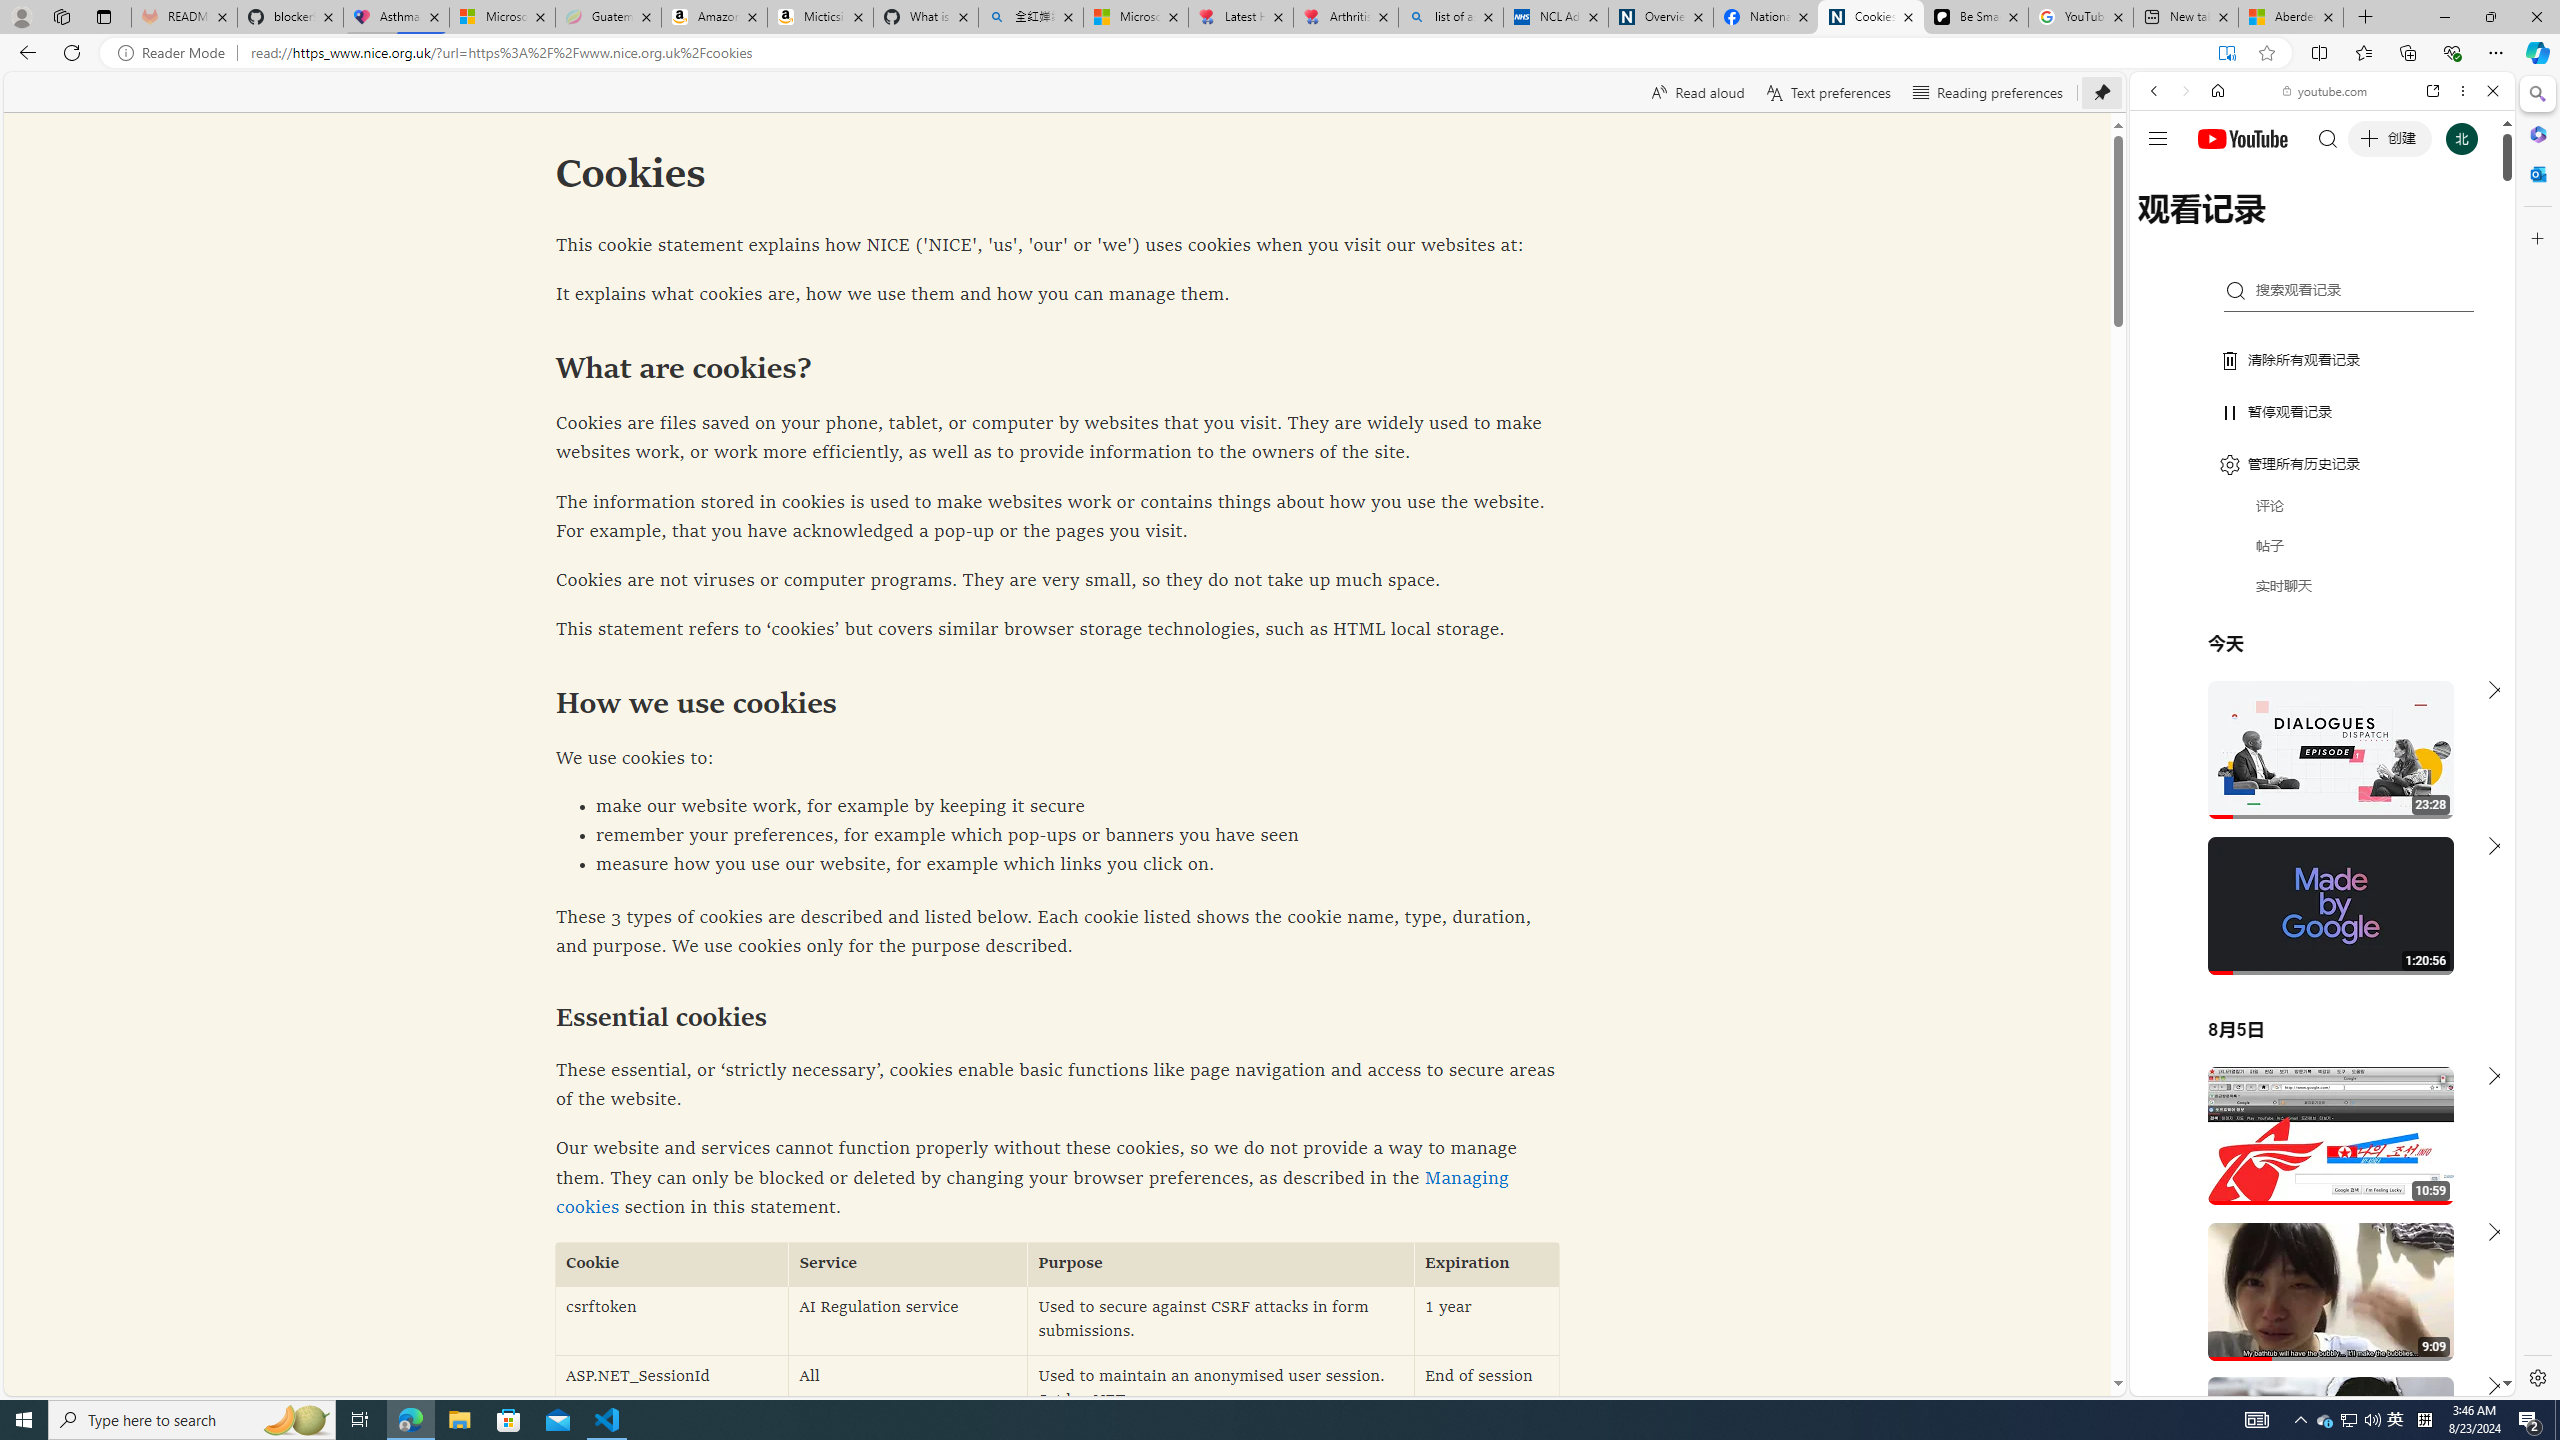 This screenshot has width=2560, height=1440. Describe the element at coordinates (908, 1320) in the screenshot. I see `AI Regulation service` at that location.